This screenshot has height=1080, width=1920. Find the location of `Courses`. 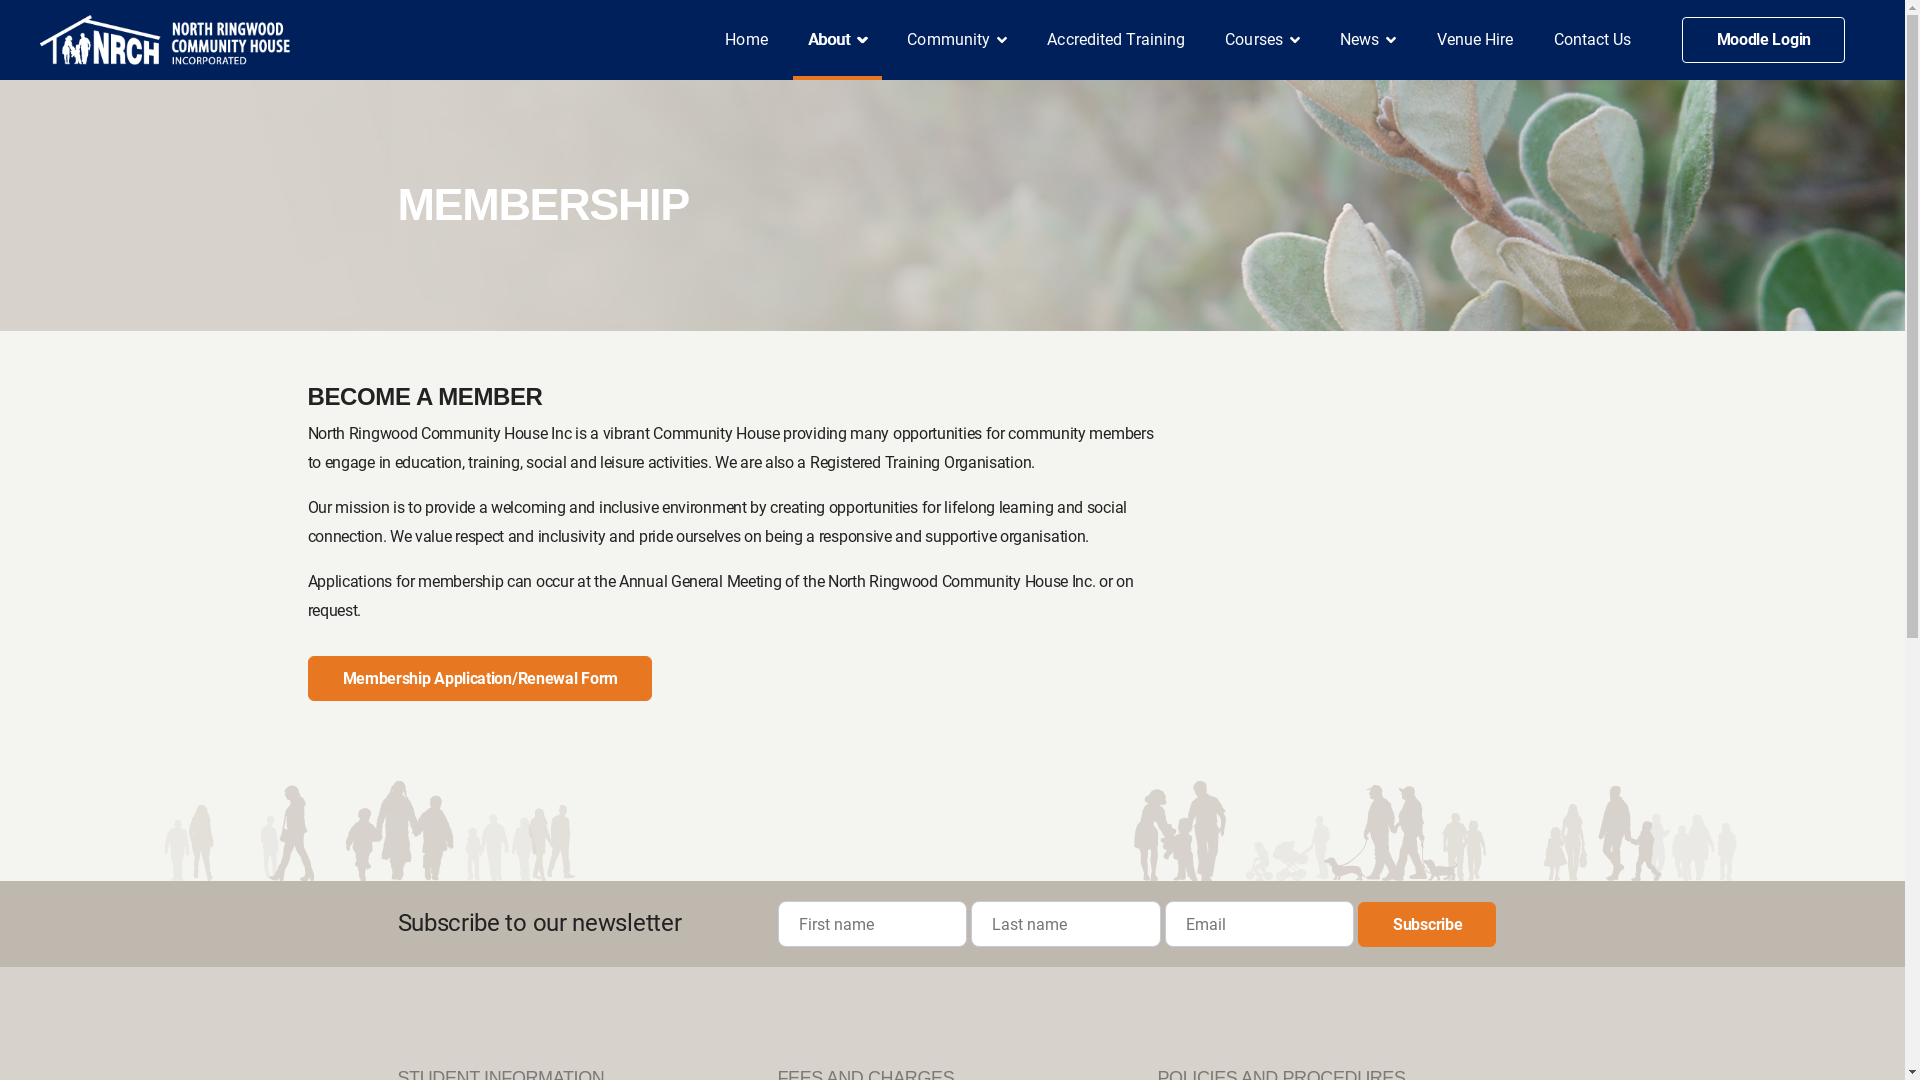

Courses is located at coordinates (1262, 40).